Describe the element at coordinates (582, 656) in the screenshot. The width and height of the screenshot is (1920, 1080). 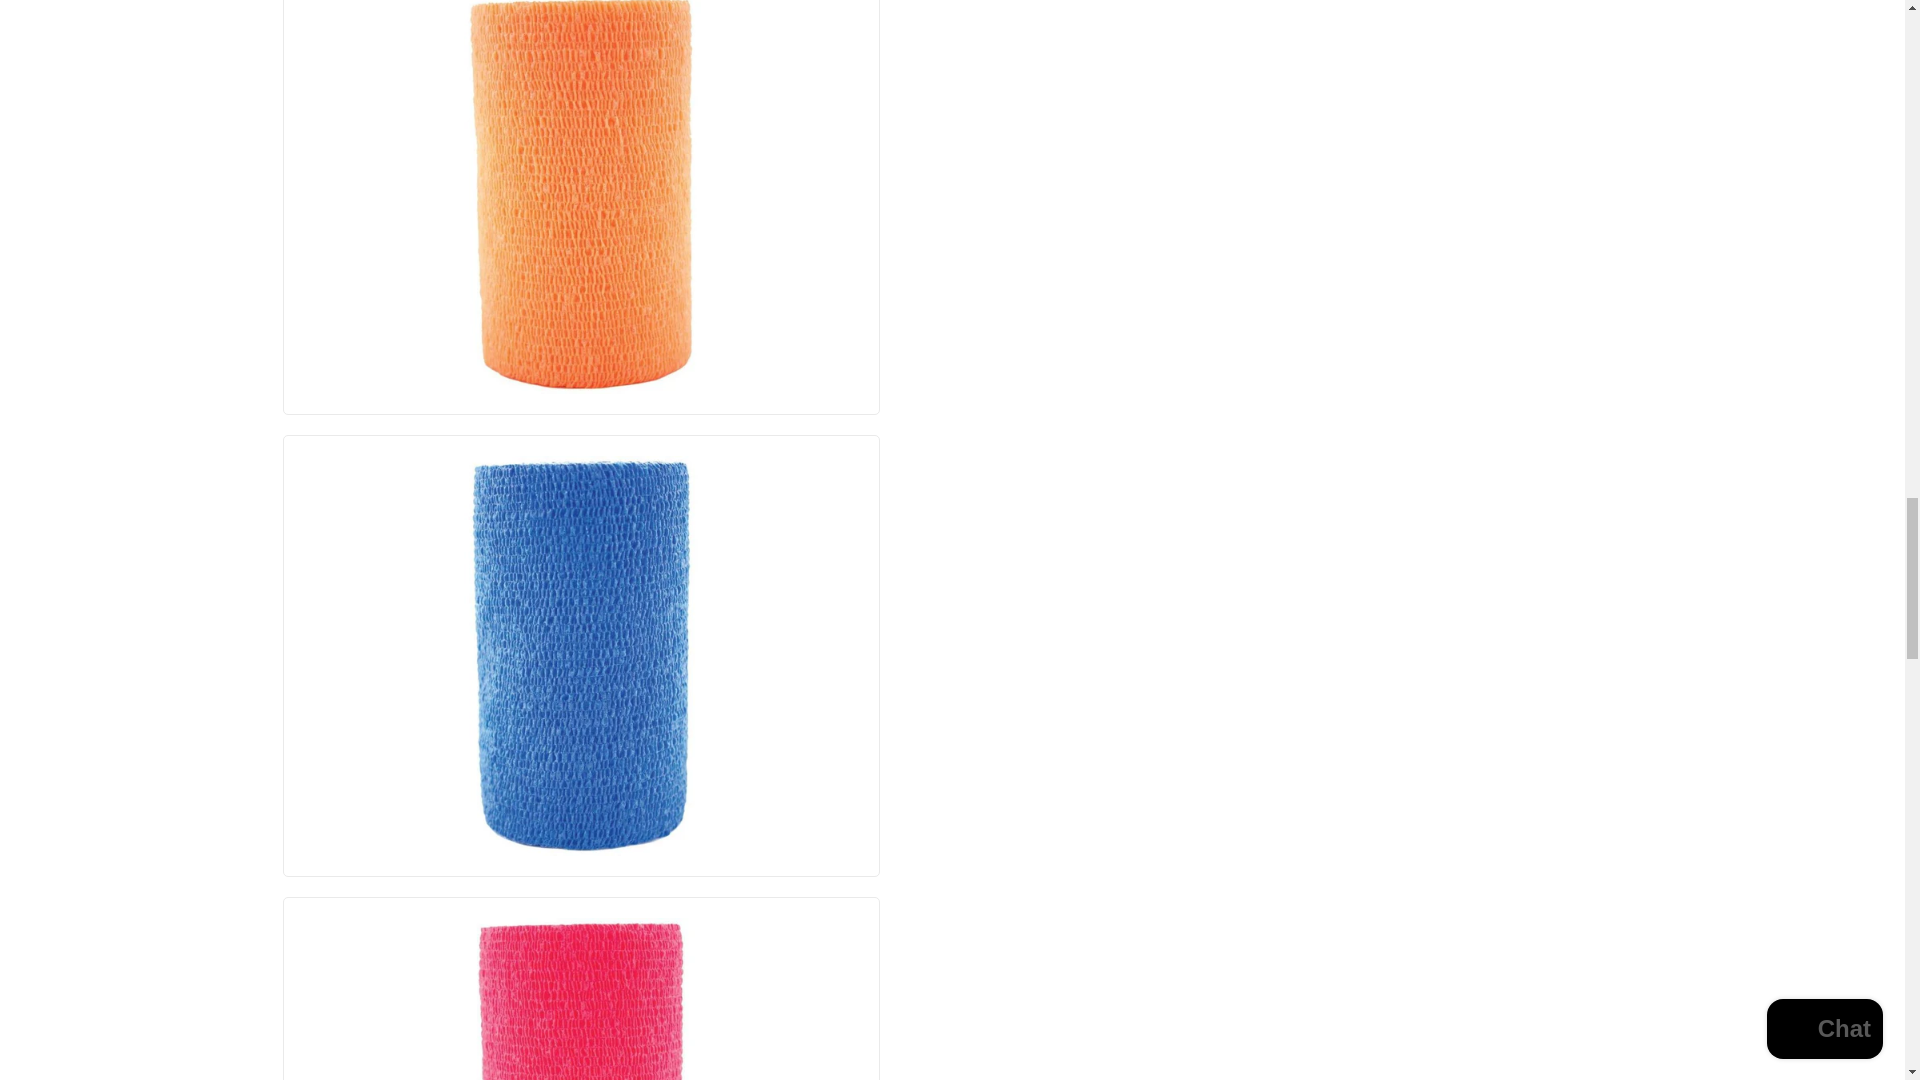
I see `Open Product Zoom` at that location.